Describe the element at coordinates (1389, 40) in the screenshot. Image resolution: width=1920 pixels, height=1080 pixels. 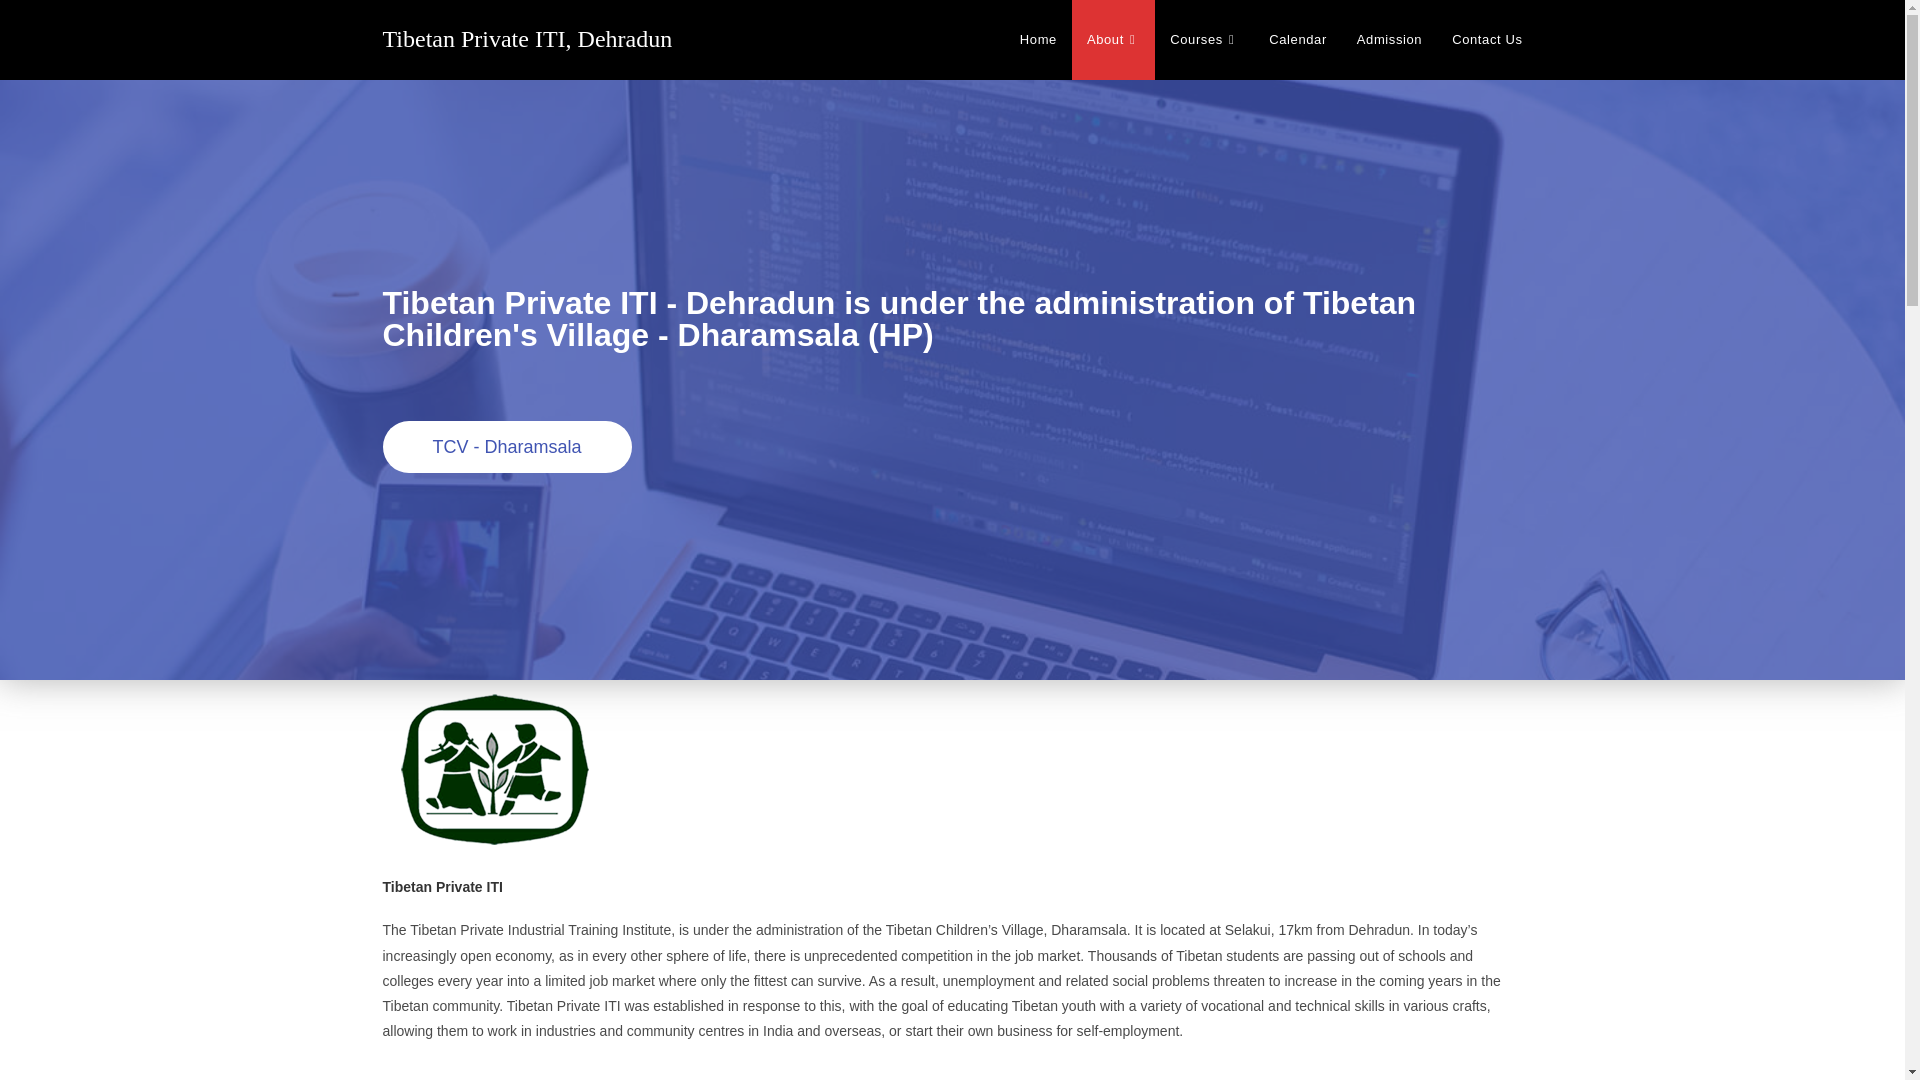
I see `Admission` at that location.